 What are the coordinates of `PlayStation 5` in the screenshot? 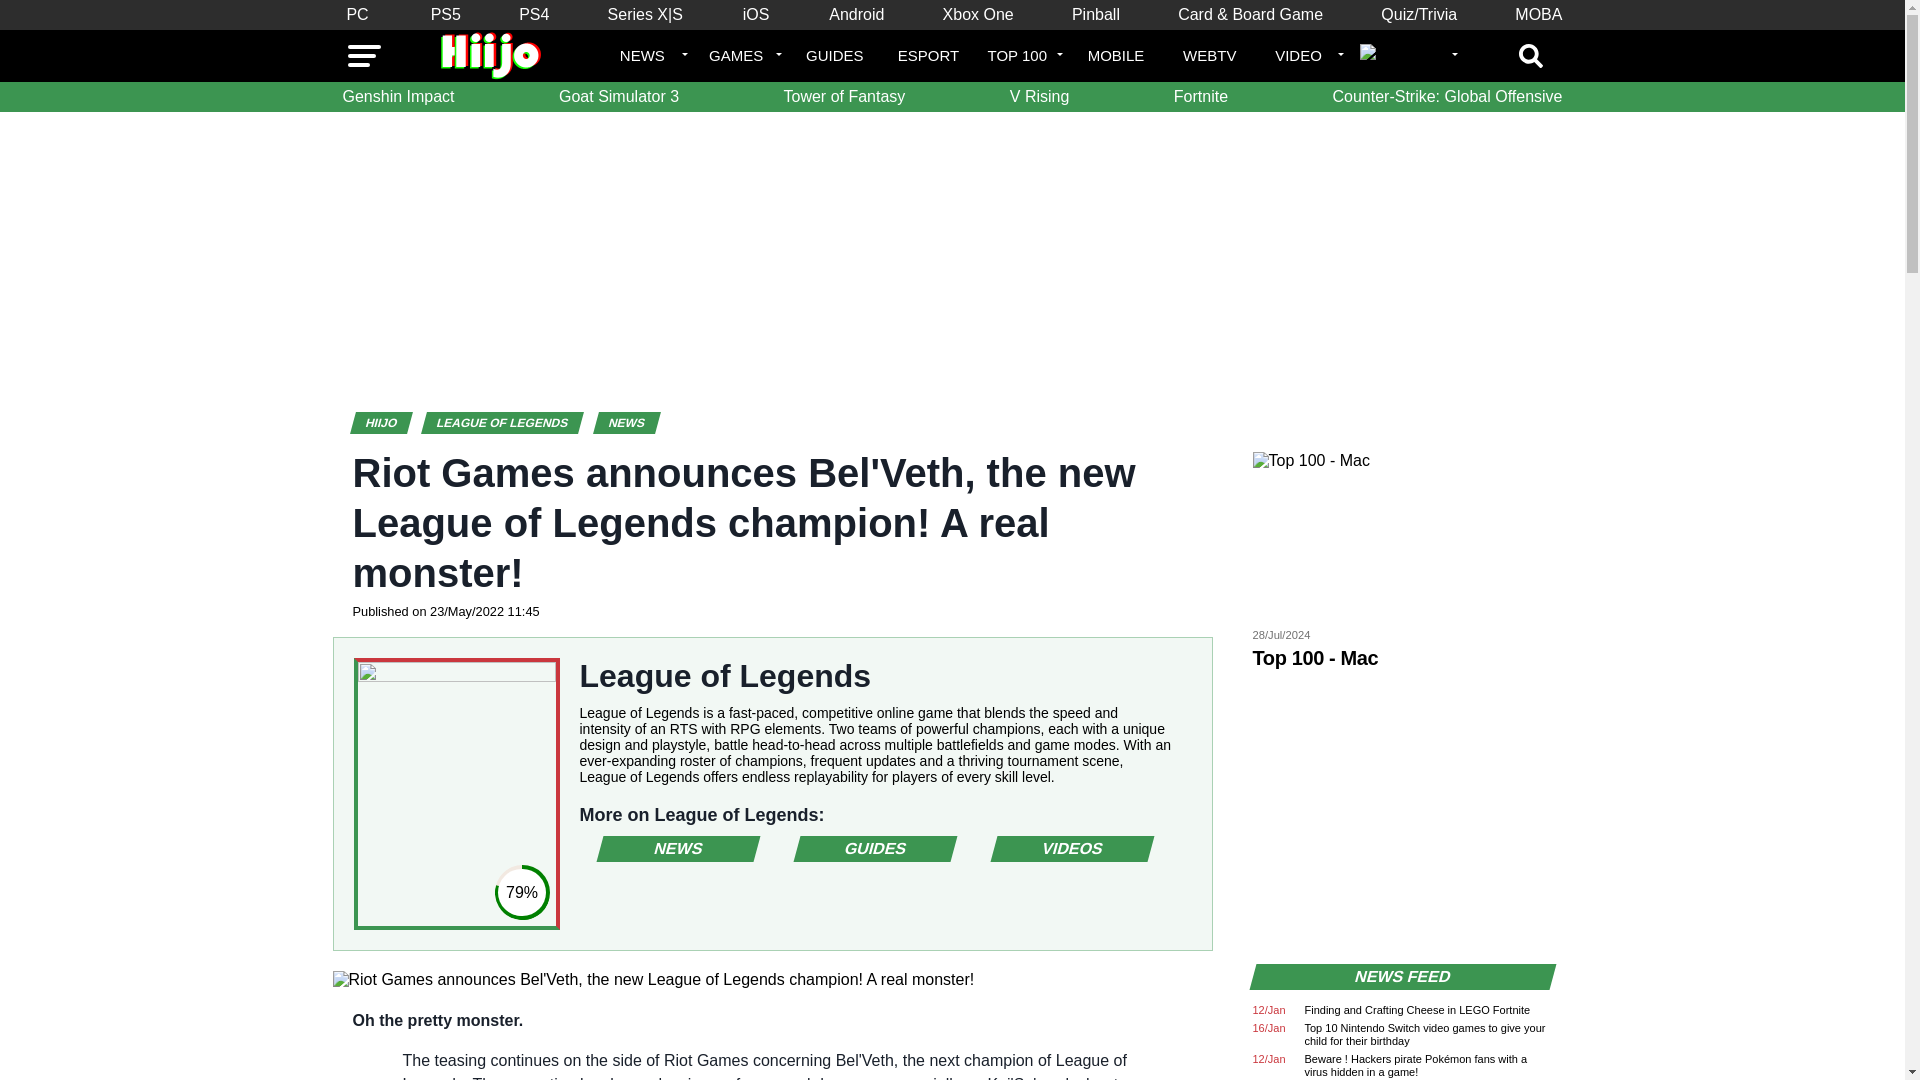 It's located at (445, 15).